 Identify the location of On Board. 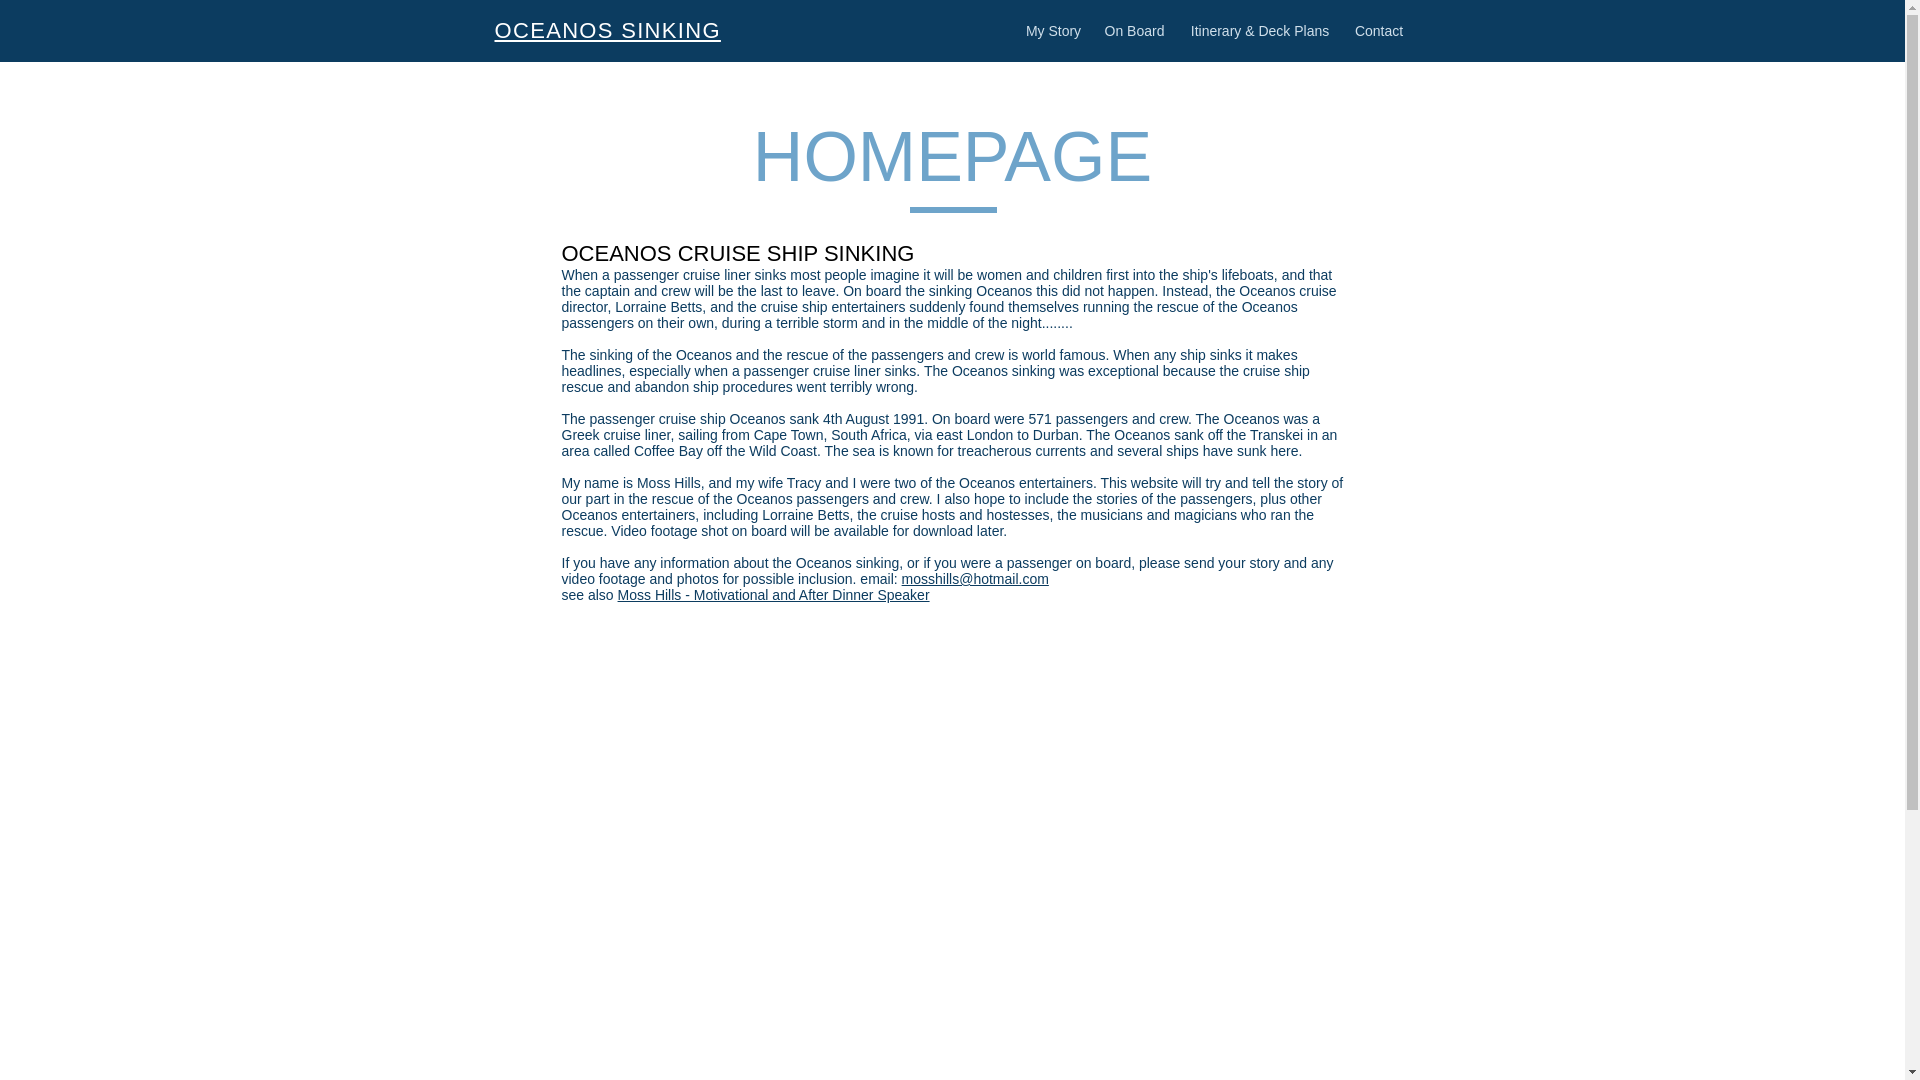
(1134, 30).